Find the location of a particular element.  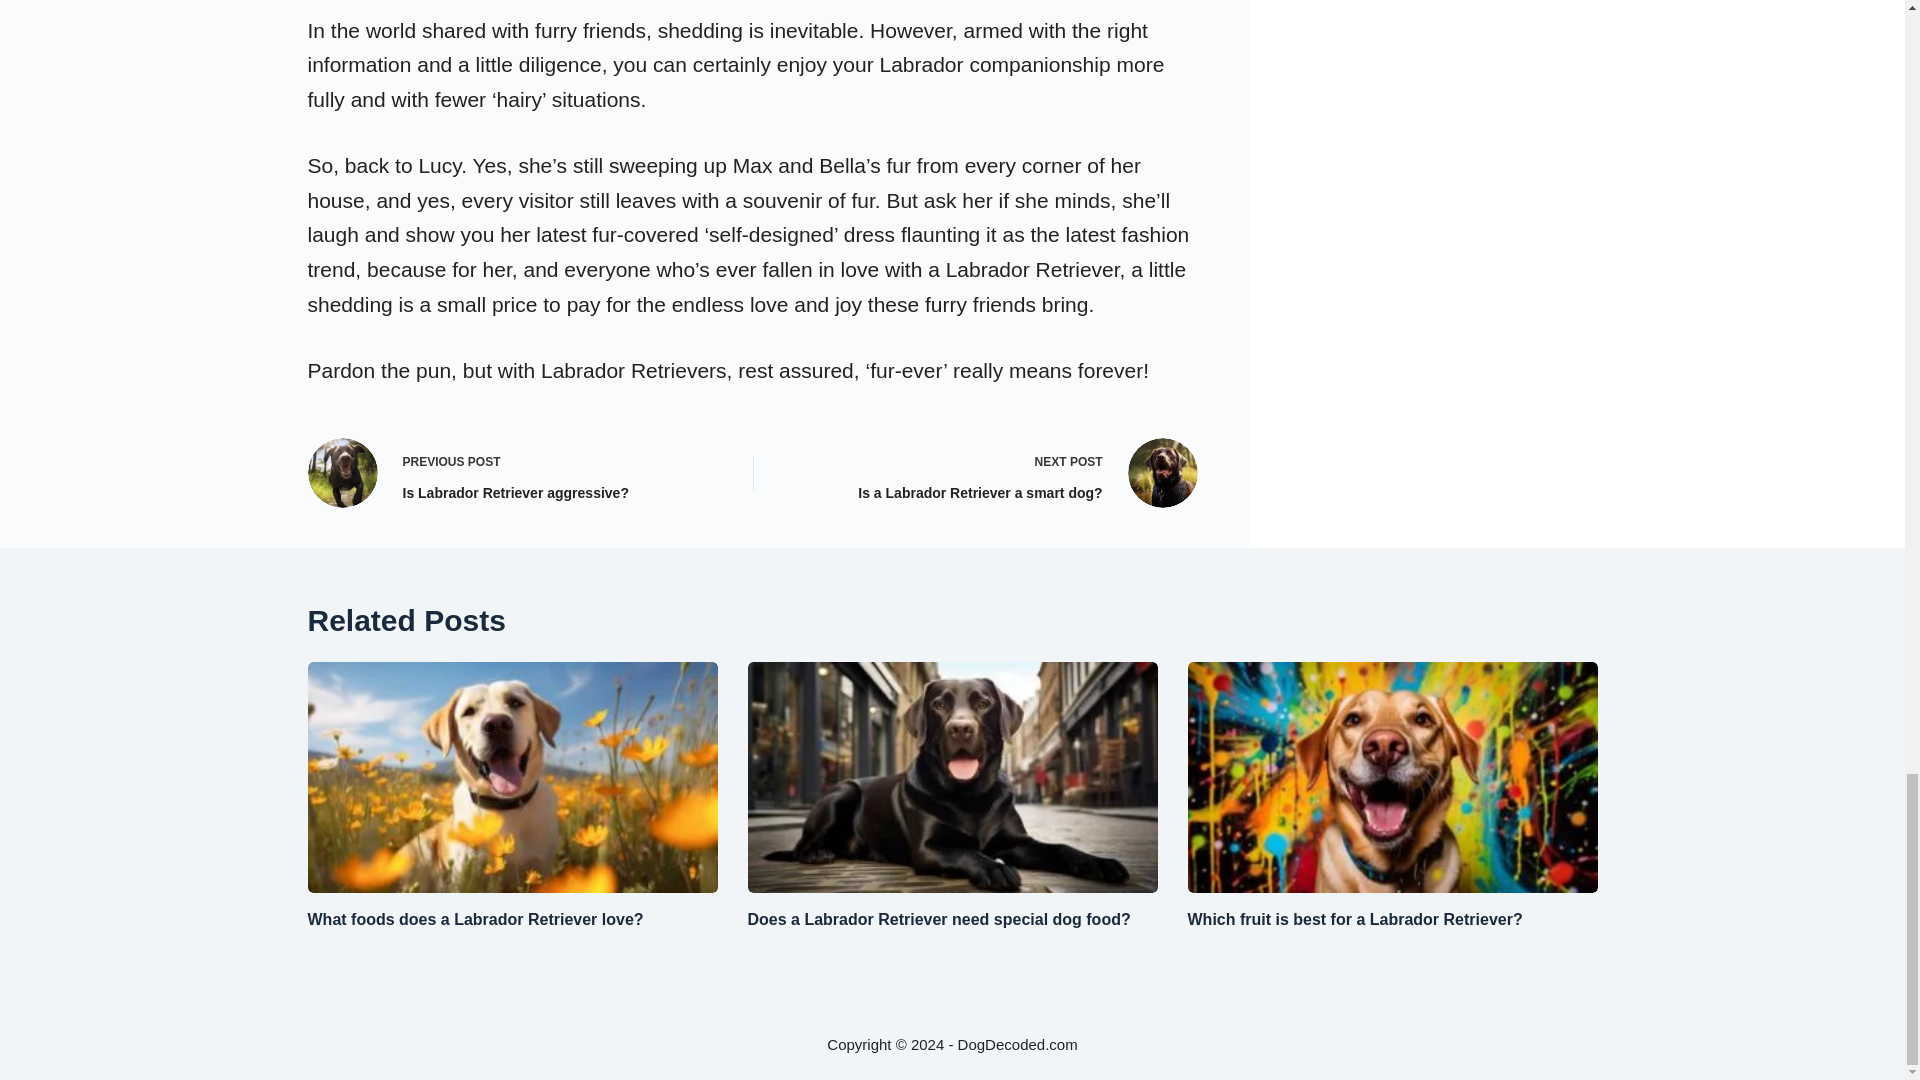

What foods does a Labrador Retriever love? is located at coordinates (512, 472).